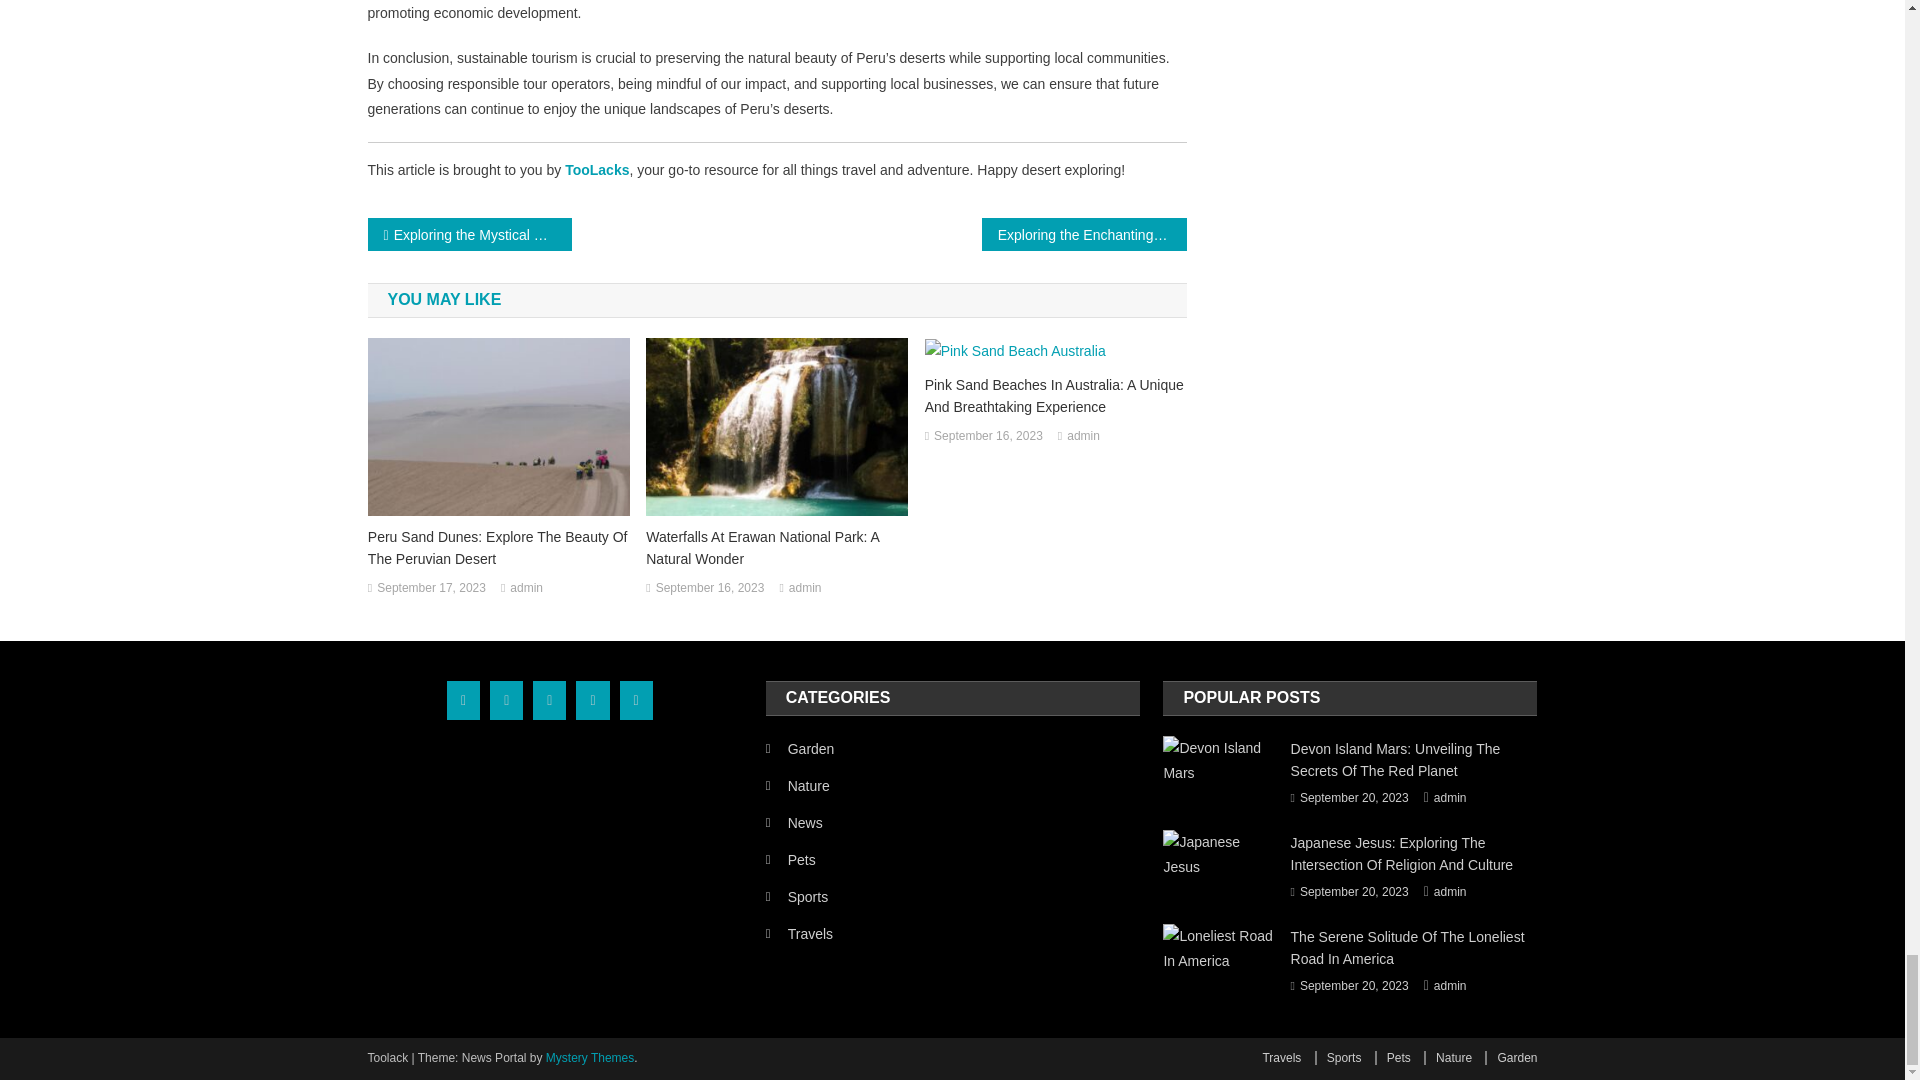 This screenshot has width=1920, height=1080. What do you see at coordinates (776, 548) in the screenshot?
I see `Waterfalls At Erawan National Park: A Natural Wonder` at bounding box center [776, 548].